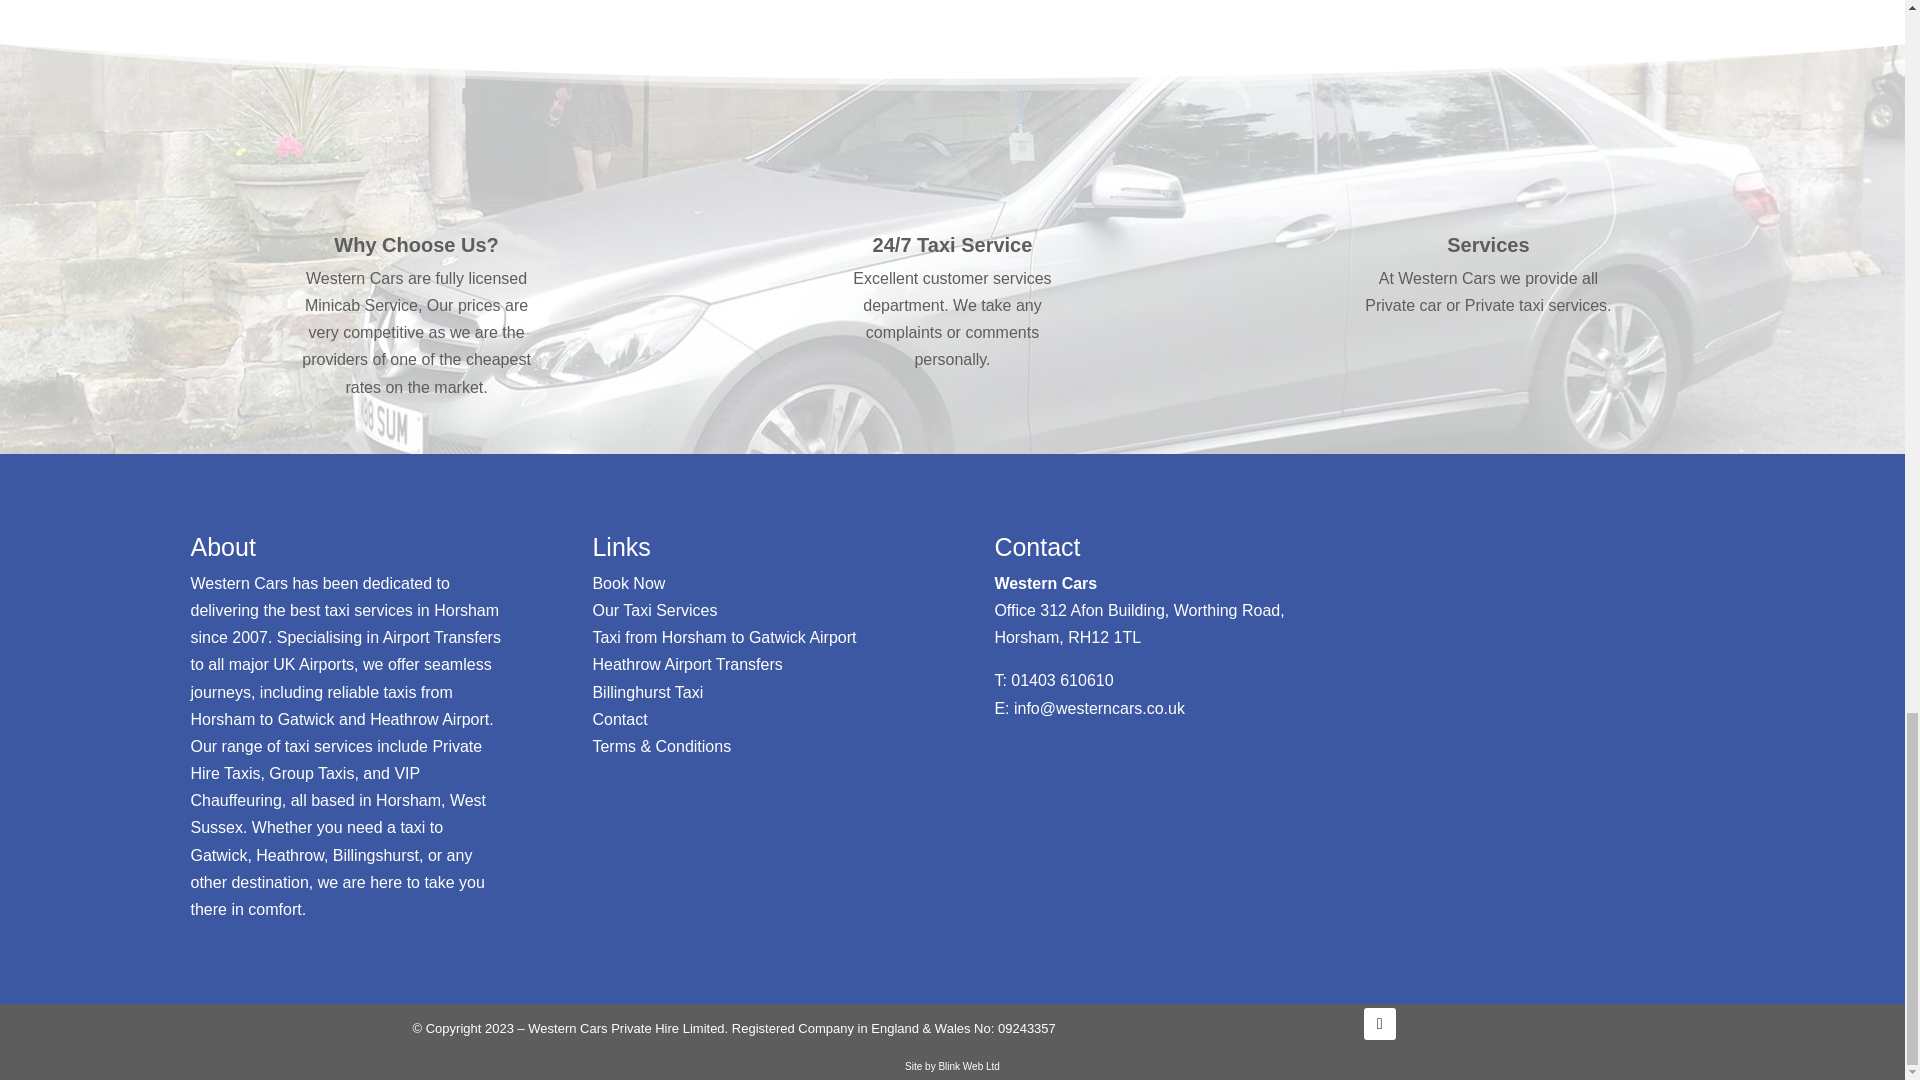  What do you see at coordinates (1379, 1024) in the screenshot?
I see `Follow on Facebook` at bounding box center [1379, 1024].